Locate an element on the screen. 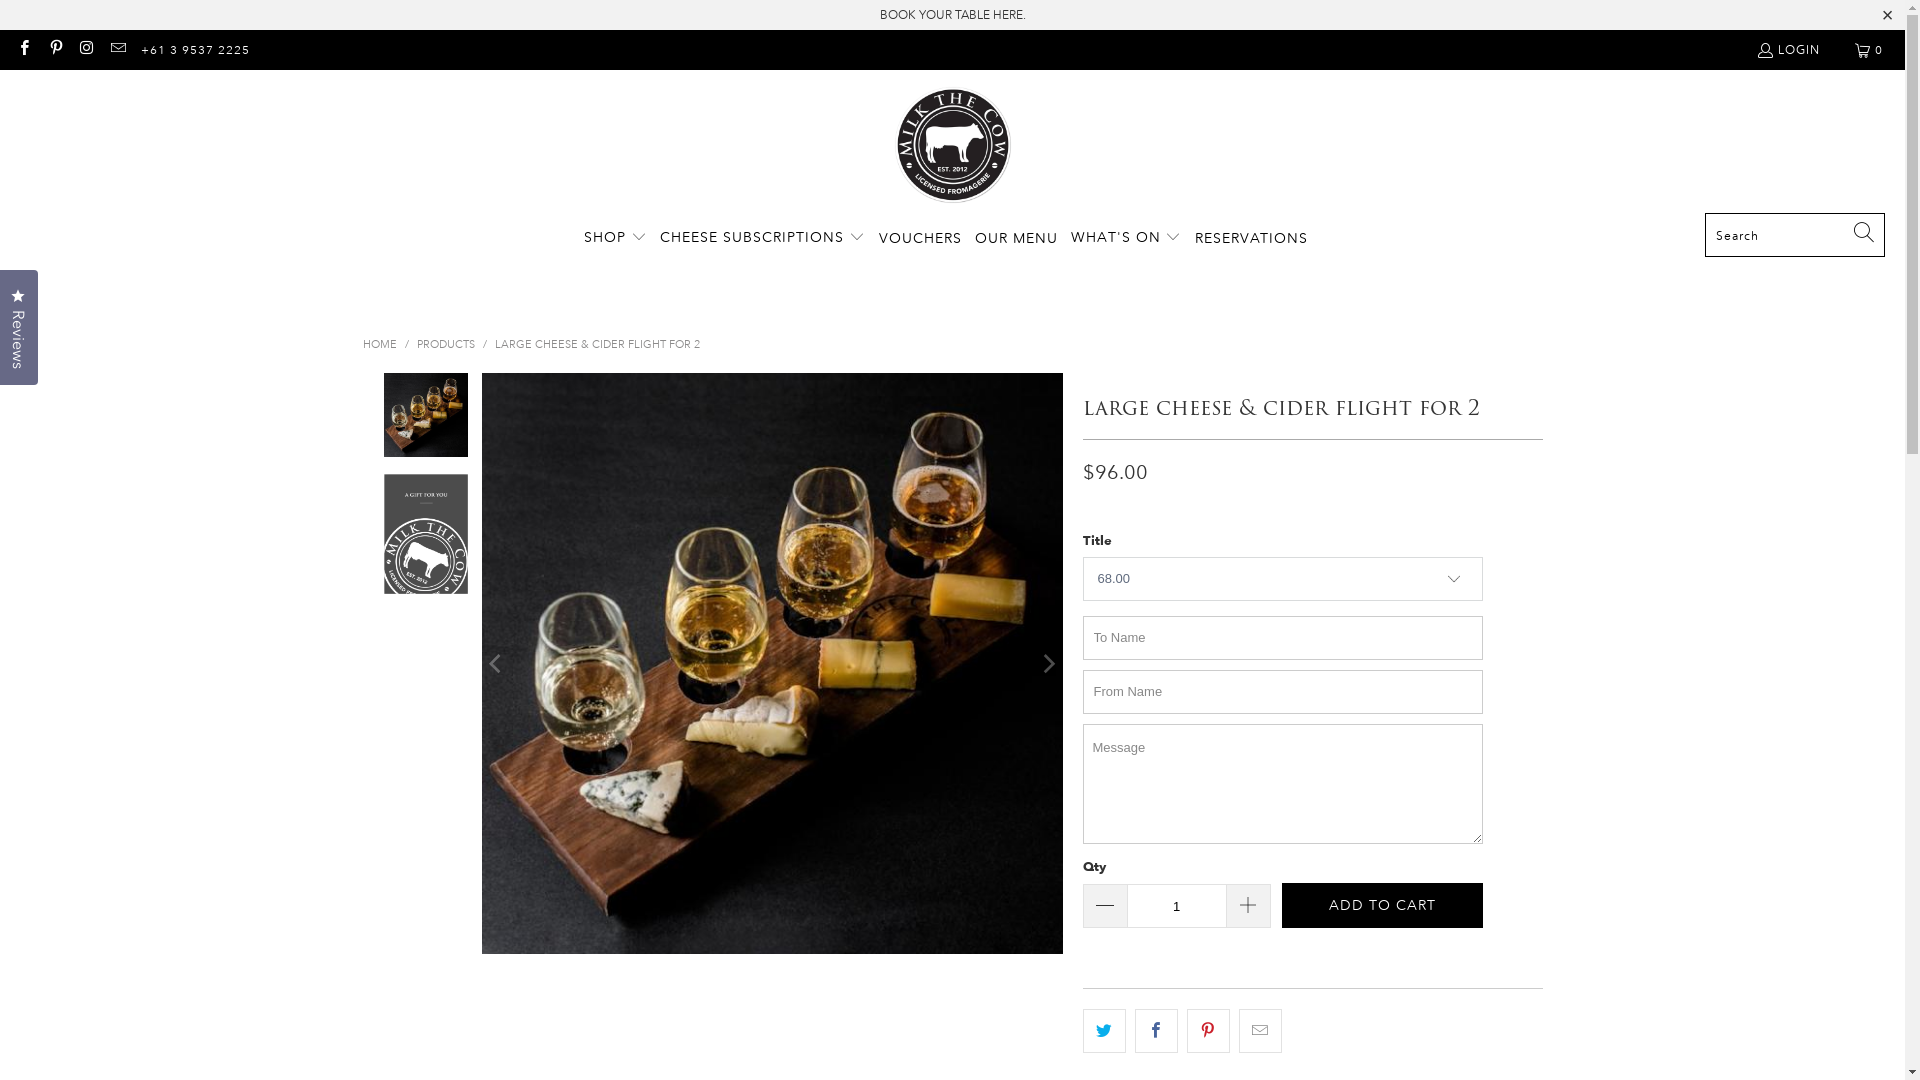  Share this on Facebook is located at coordinates (1156, 1031).